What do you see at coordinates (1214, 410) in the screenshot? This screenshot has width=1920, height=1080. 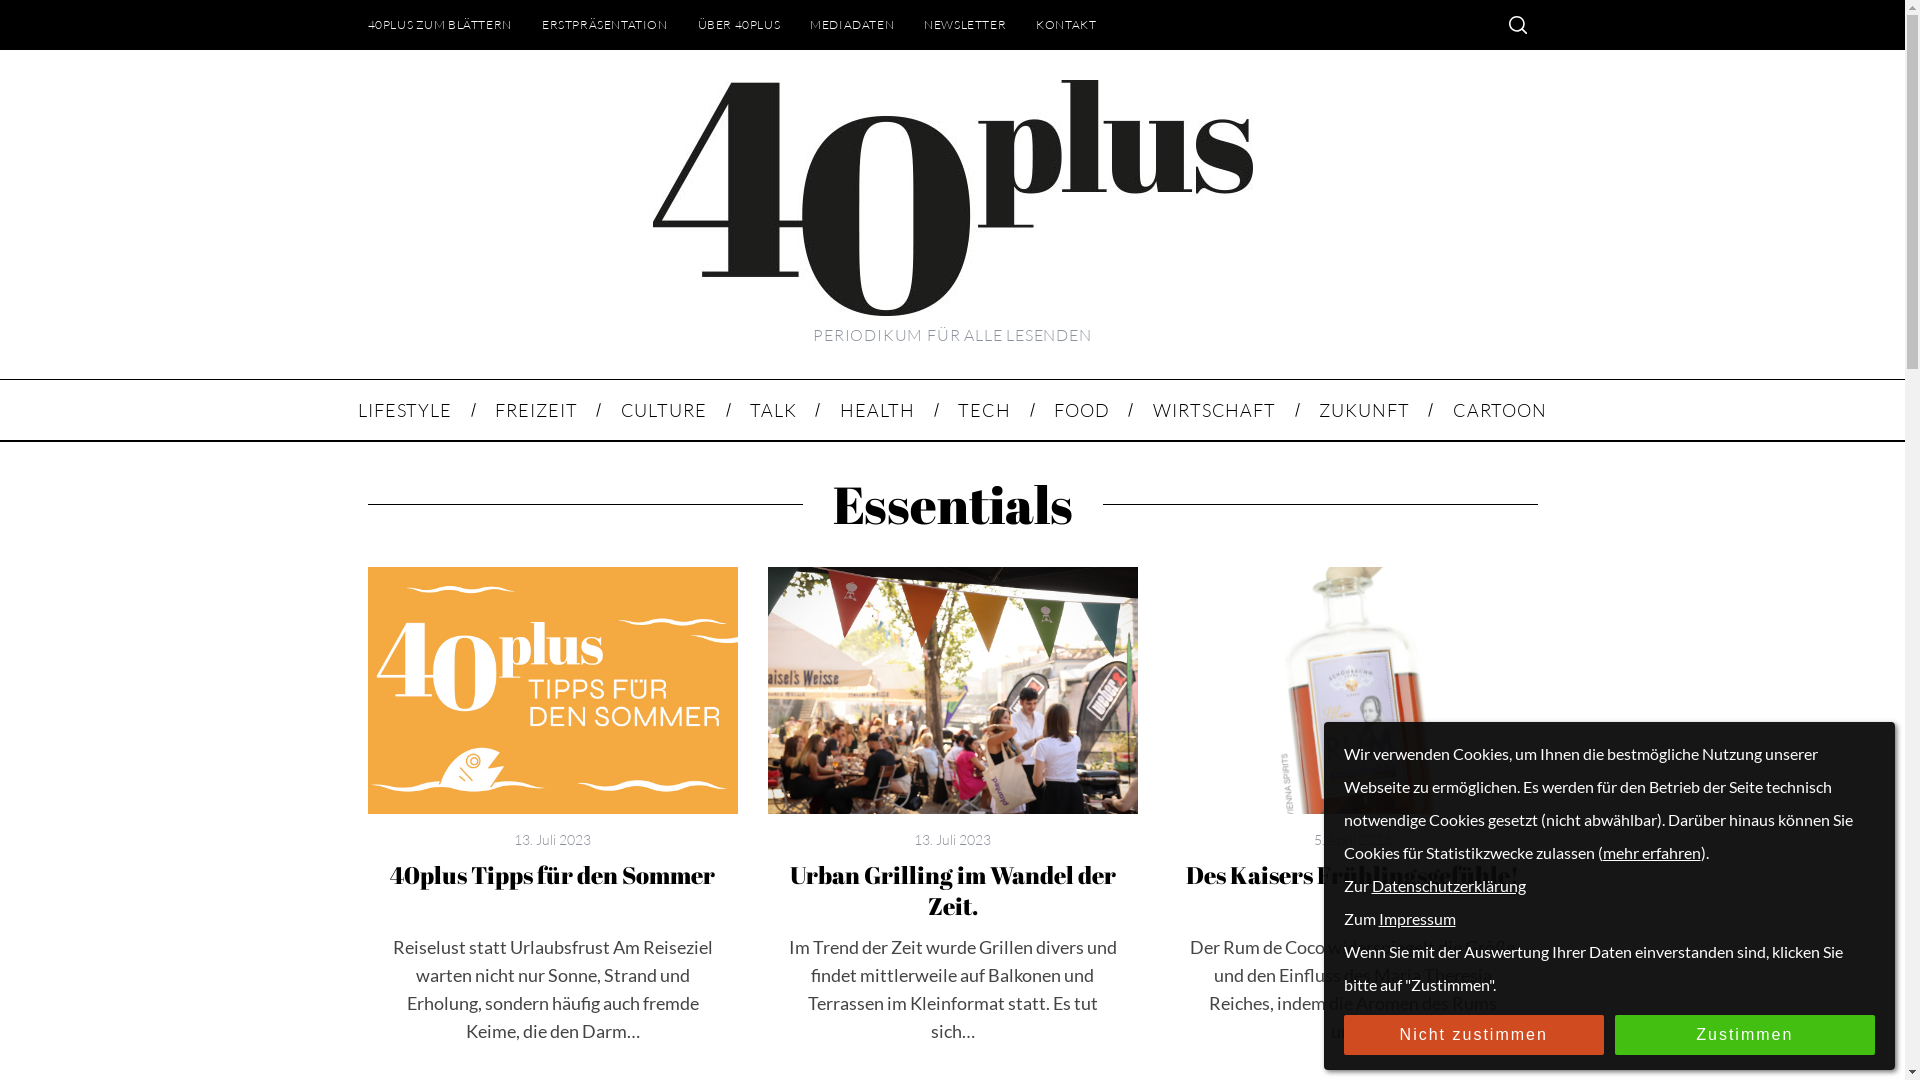 I see `WIRTSCHAFT` at bounding box center [1214, 410].